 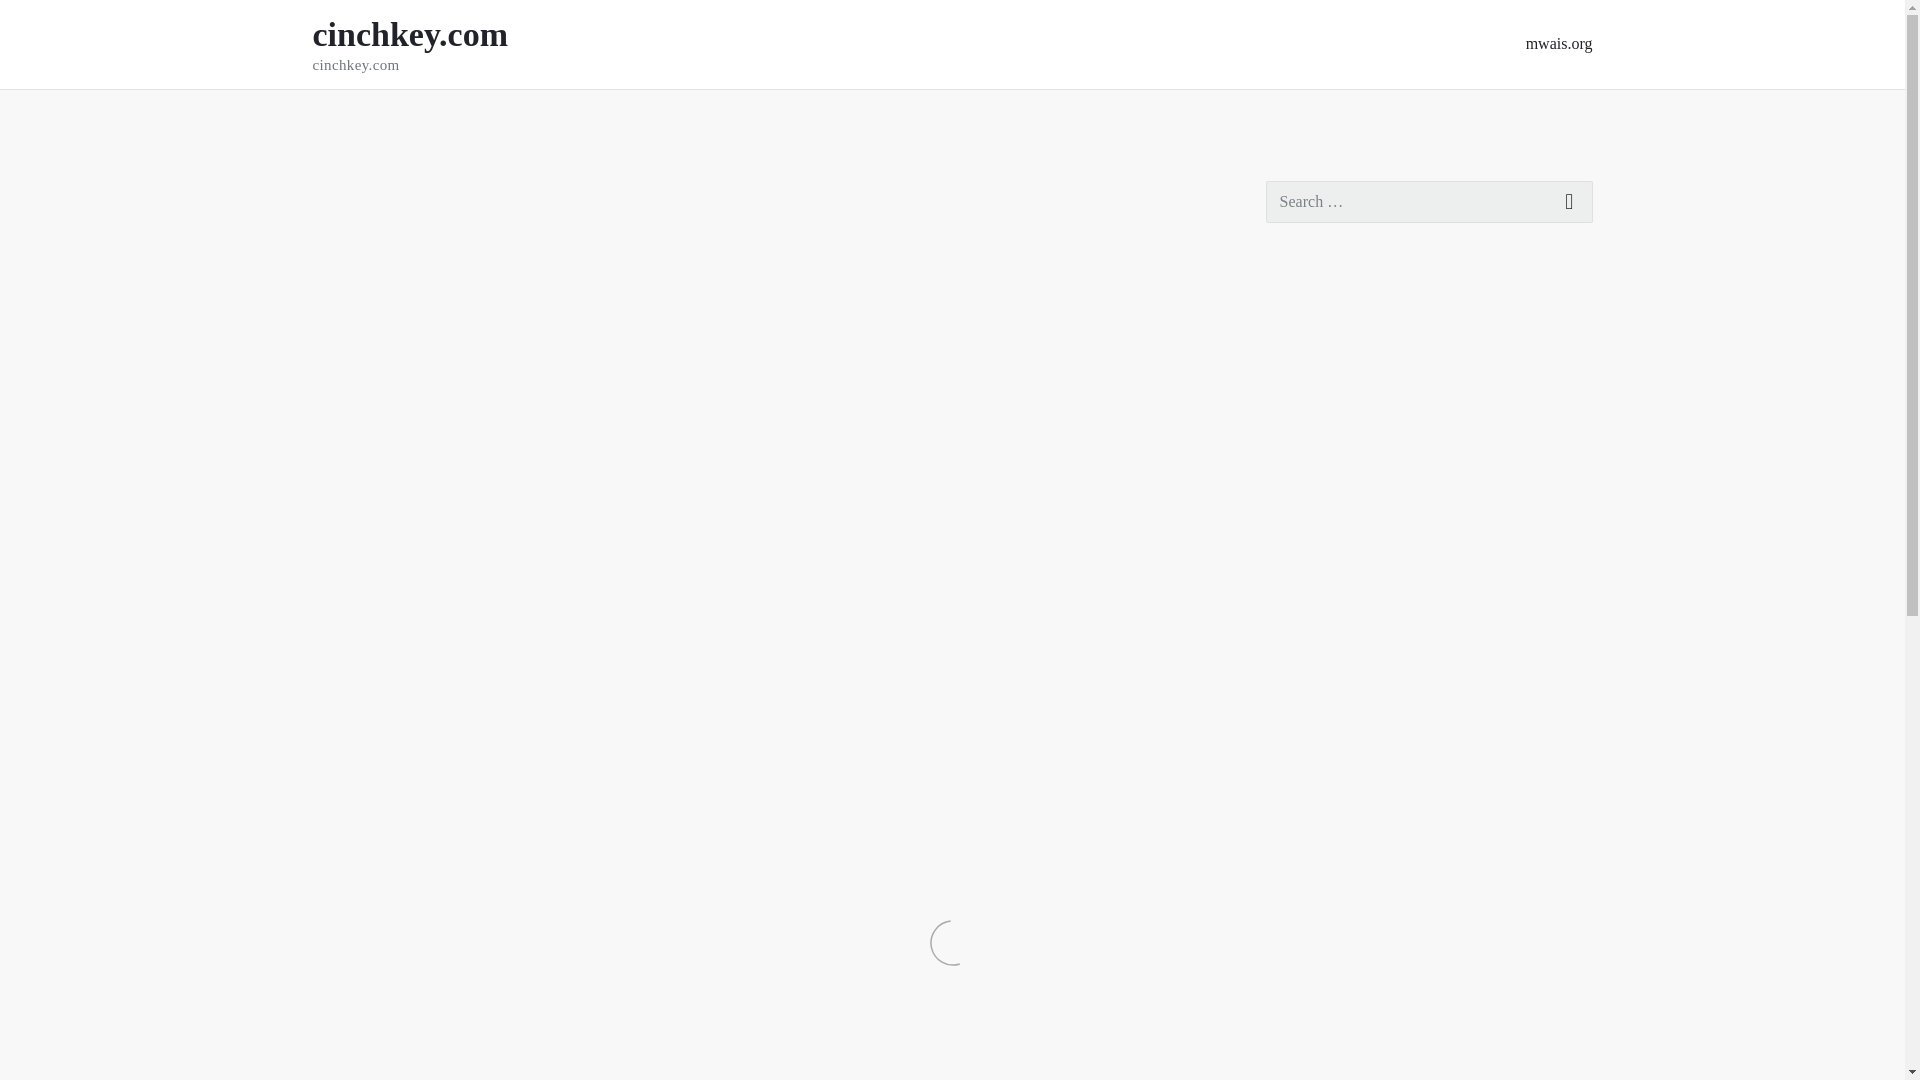 I want to click on Sunday, September 18, 2022, 12:01 pm, so click(x=350, y=191).